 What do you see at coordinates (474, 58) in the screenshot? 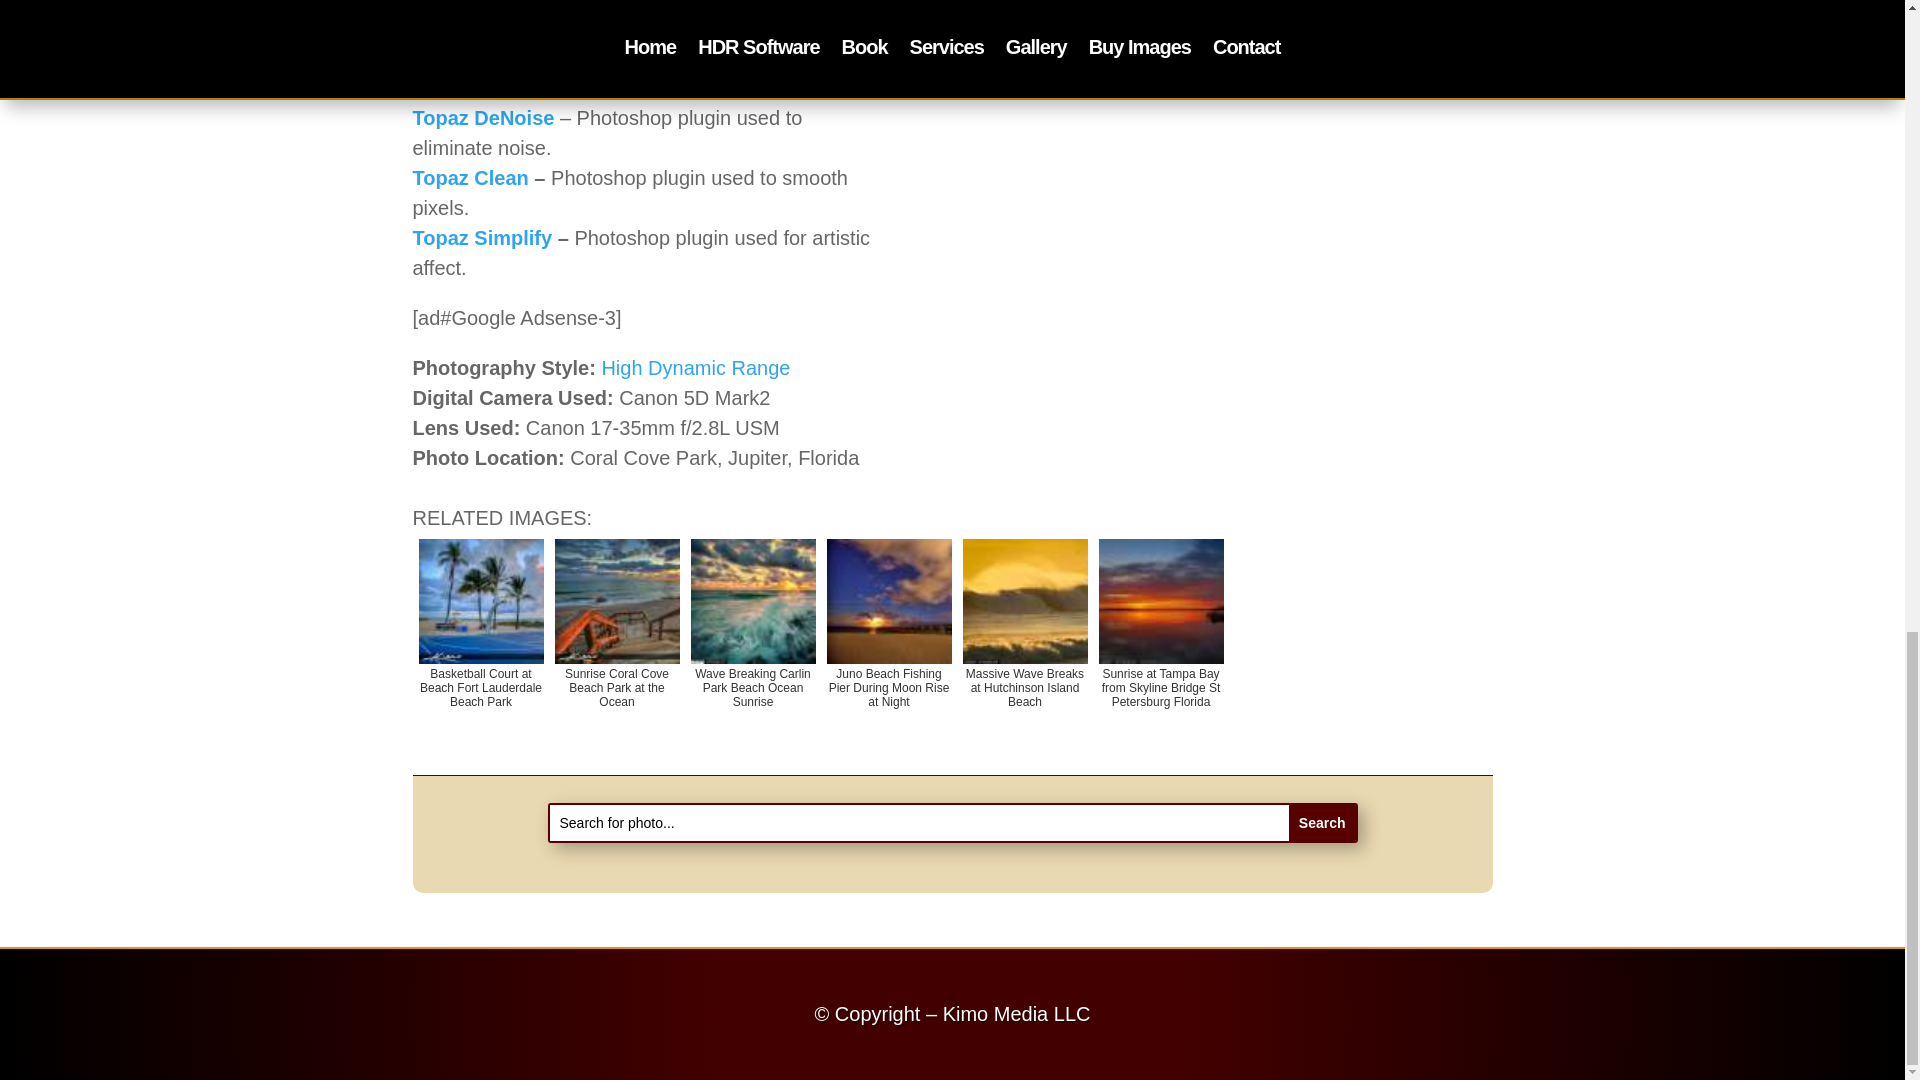
I see `Topaz Adjust` at bounding box center [474, 58].